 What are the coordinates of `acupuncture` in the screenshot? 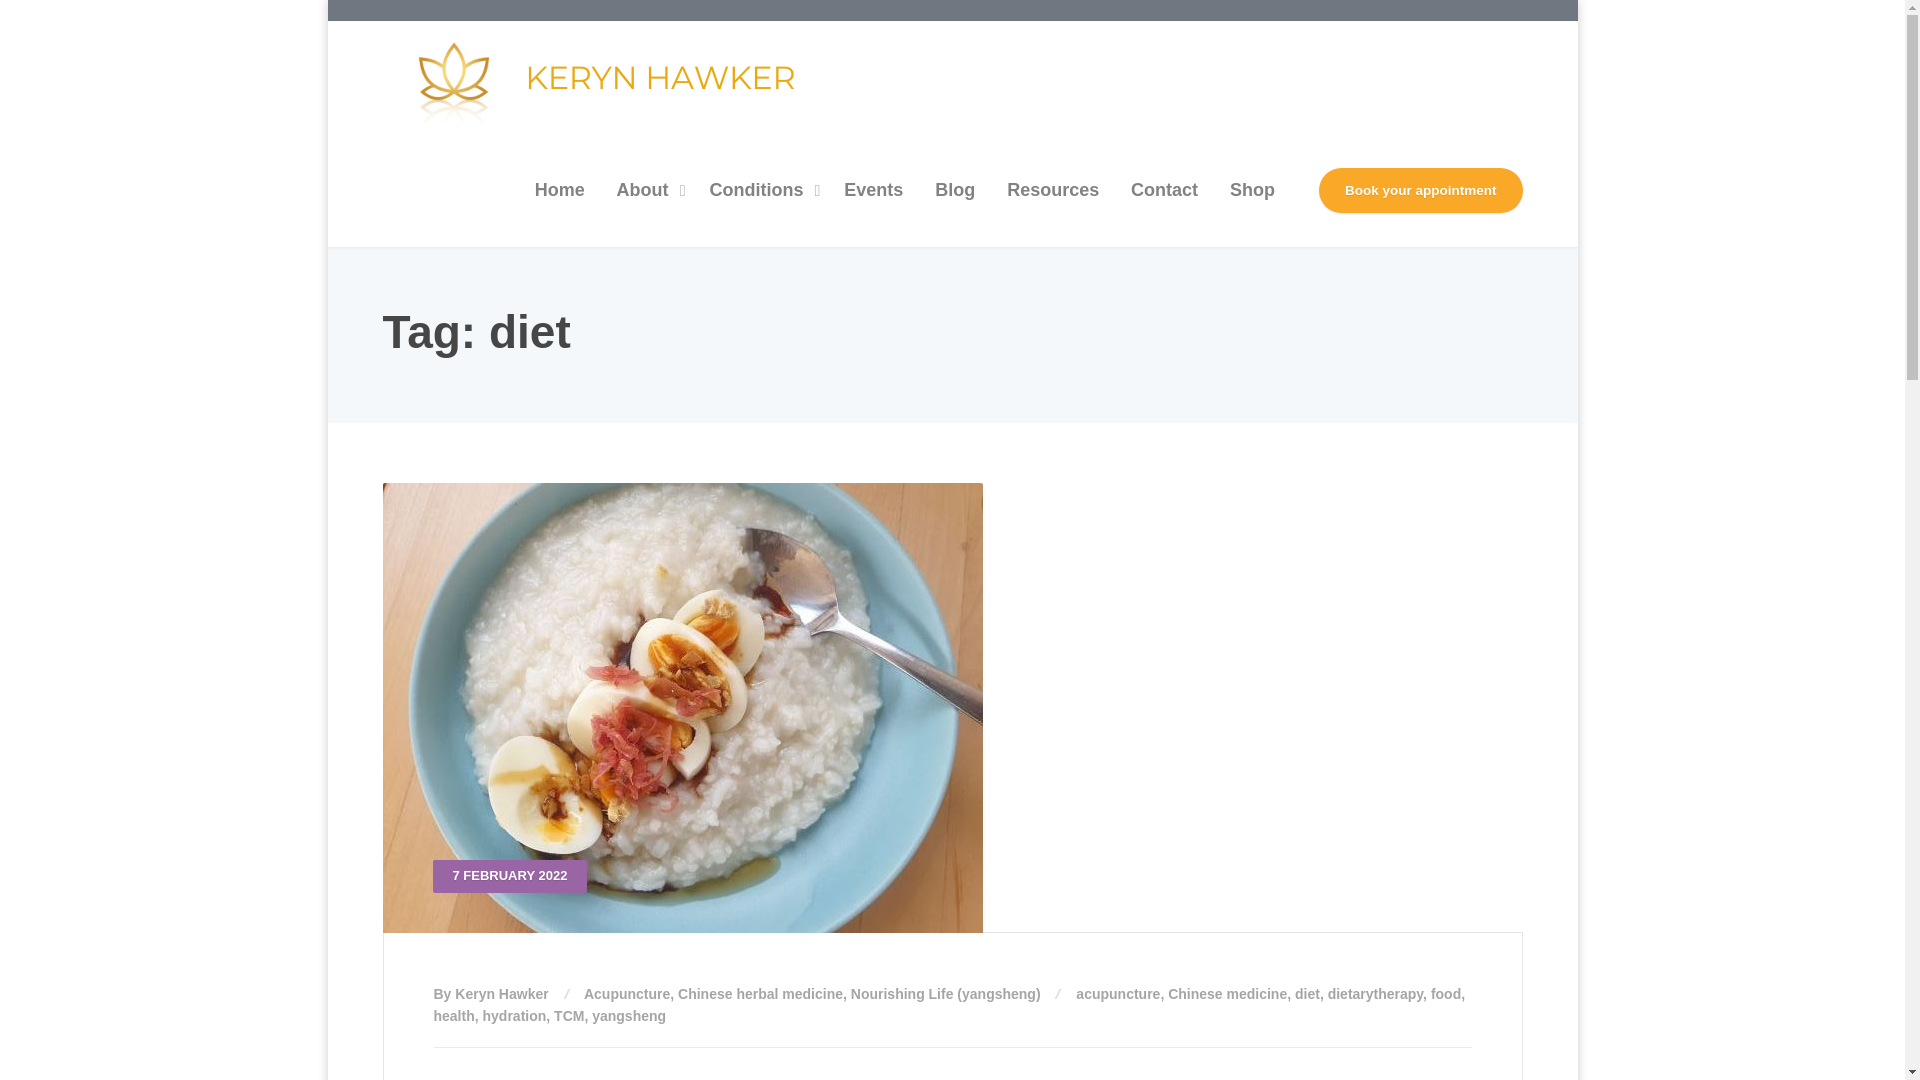 It's located at (1117, 994).